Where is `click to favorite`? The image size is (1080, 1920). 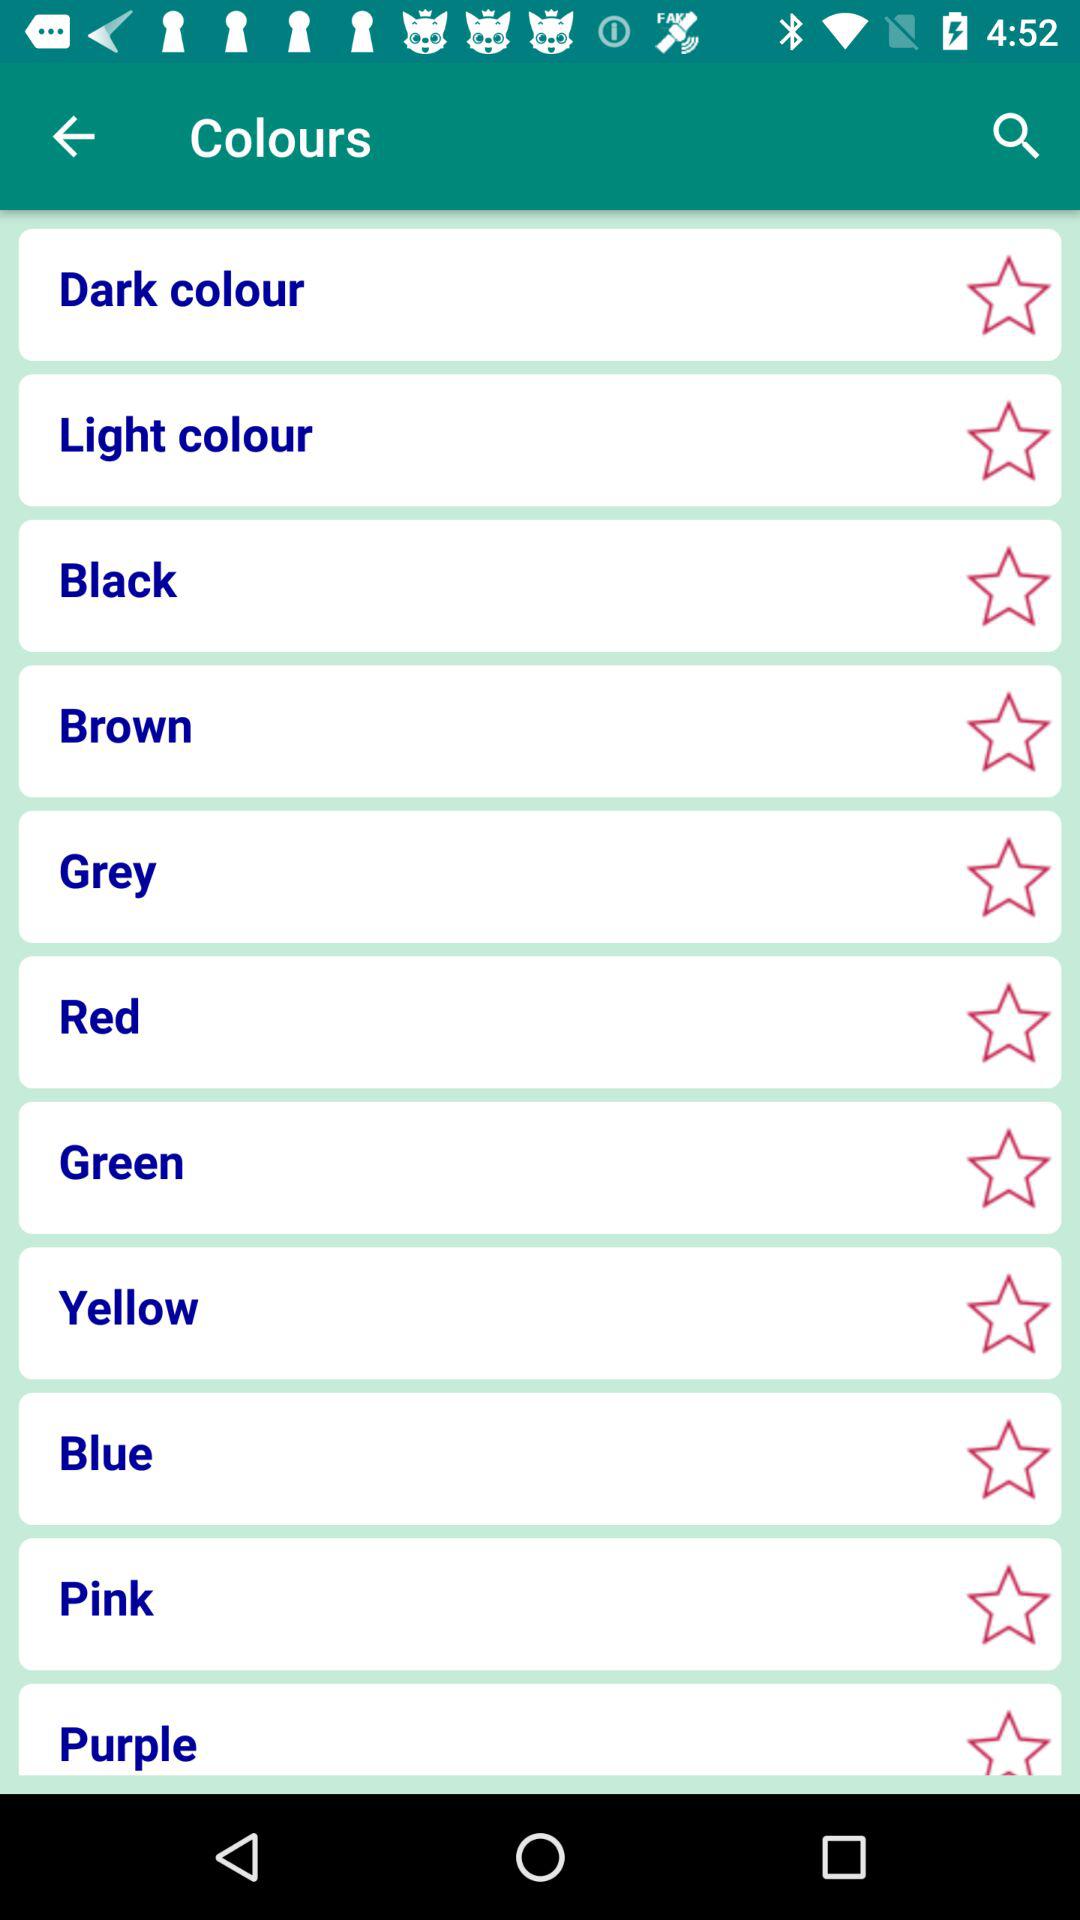
click to favorite is located at coordinates (1008, 1604).